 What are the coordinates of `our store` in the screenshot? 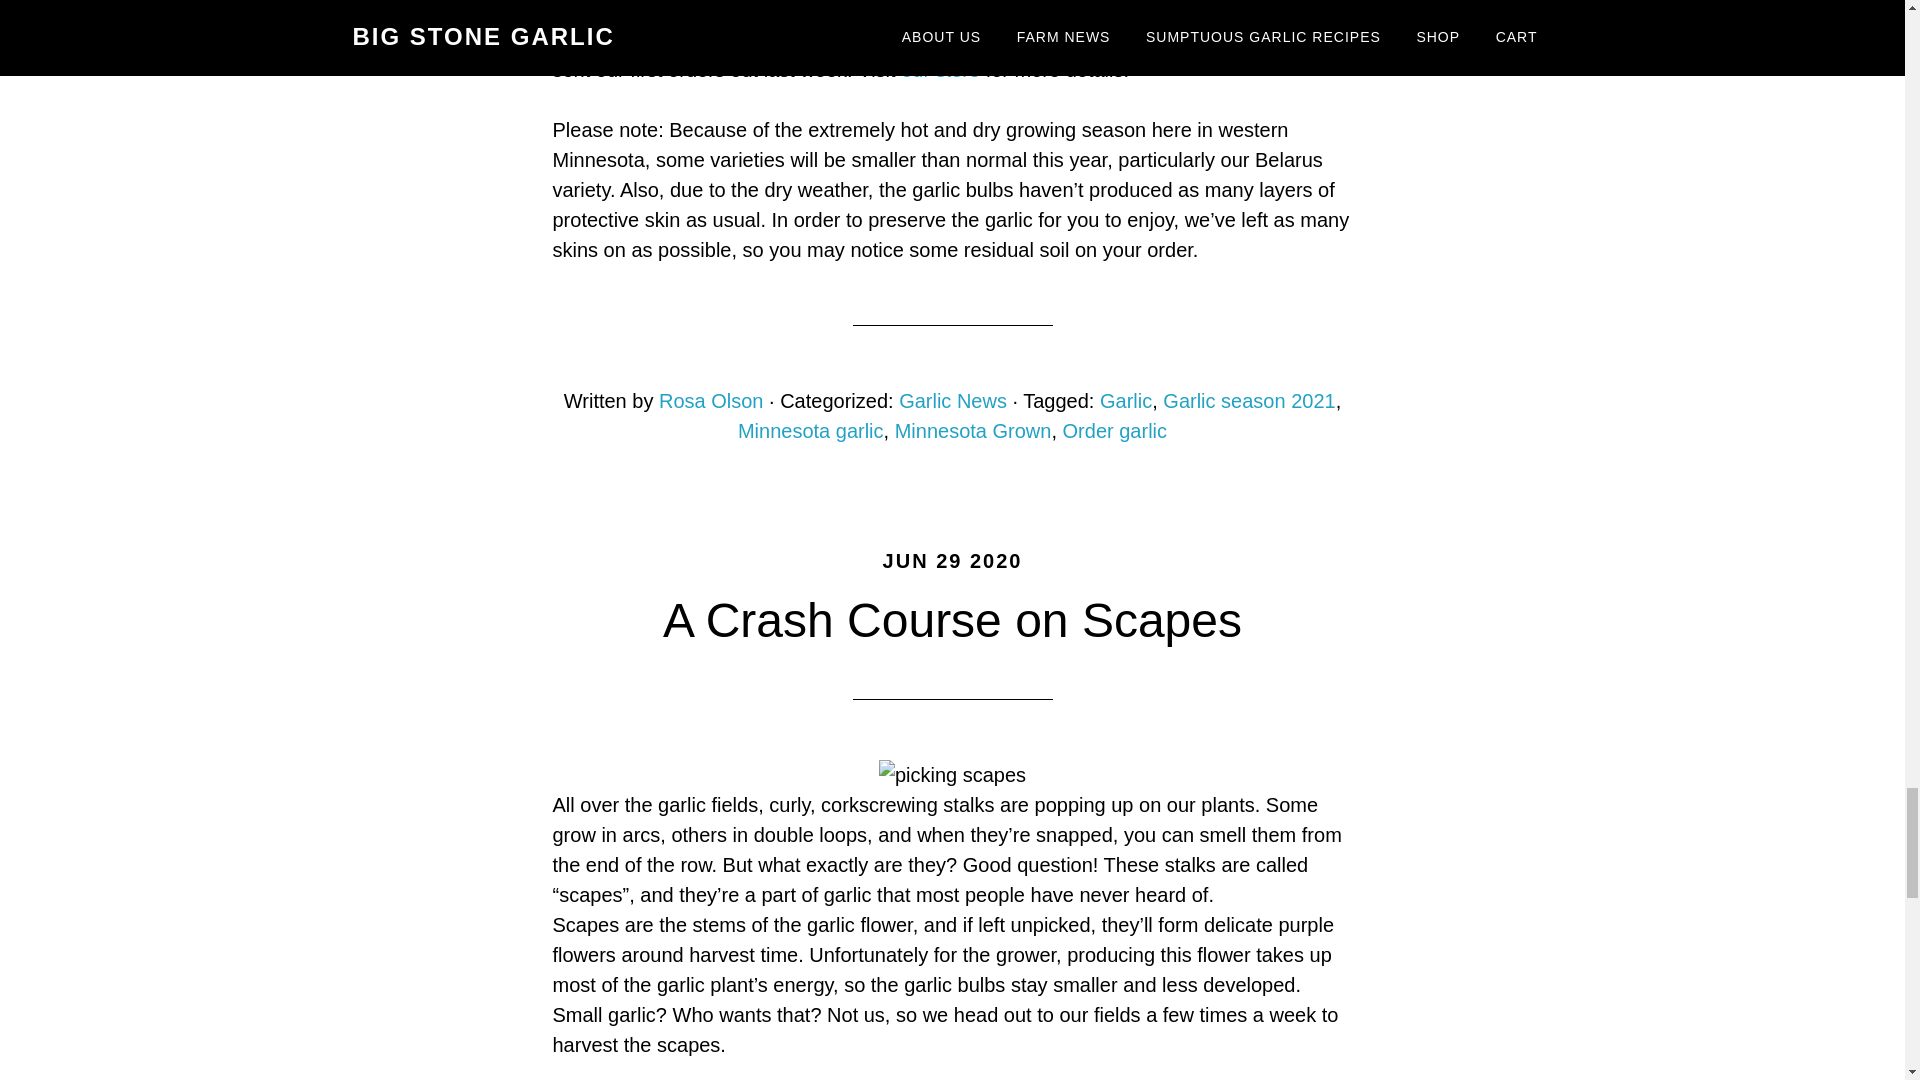 It's located at (940, 70).